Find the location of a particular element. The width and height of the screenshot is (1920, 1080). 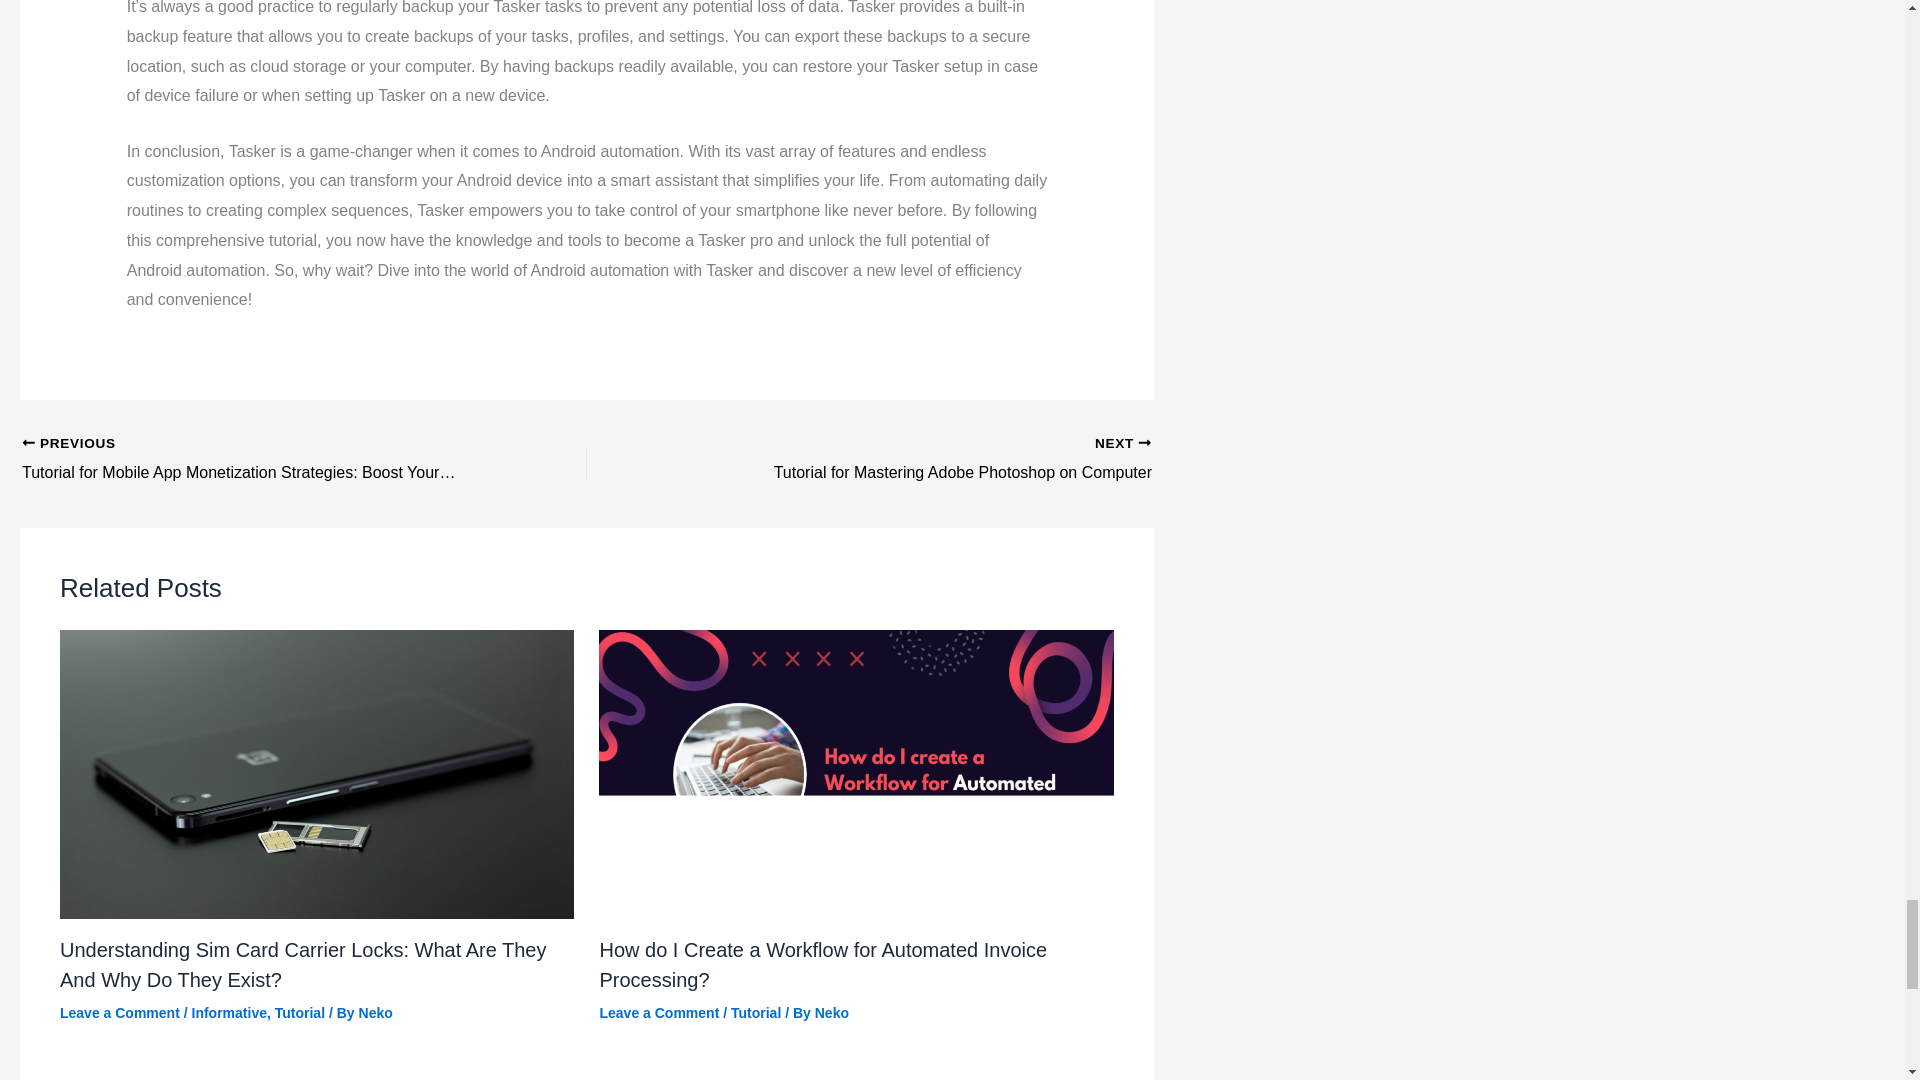

View all posts by Neko is located at coordinates (822, 964).